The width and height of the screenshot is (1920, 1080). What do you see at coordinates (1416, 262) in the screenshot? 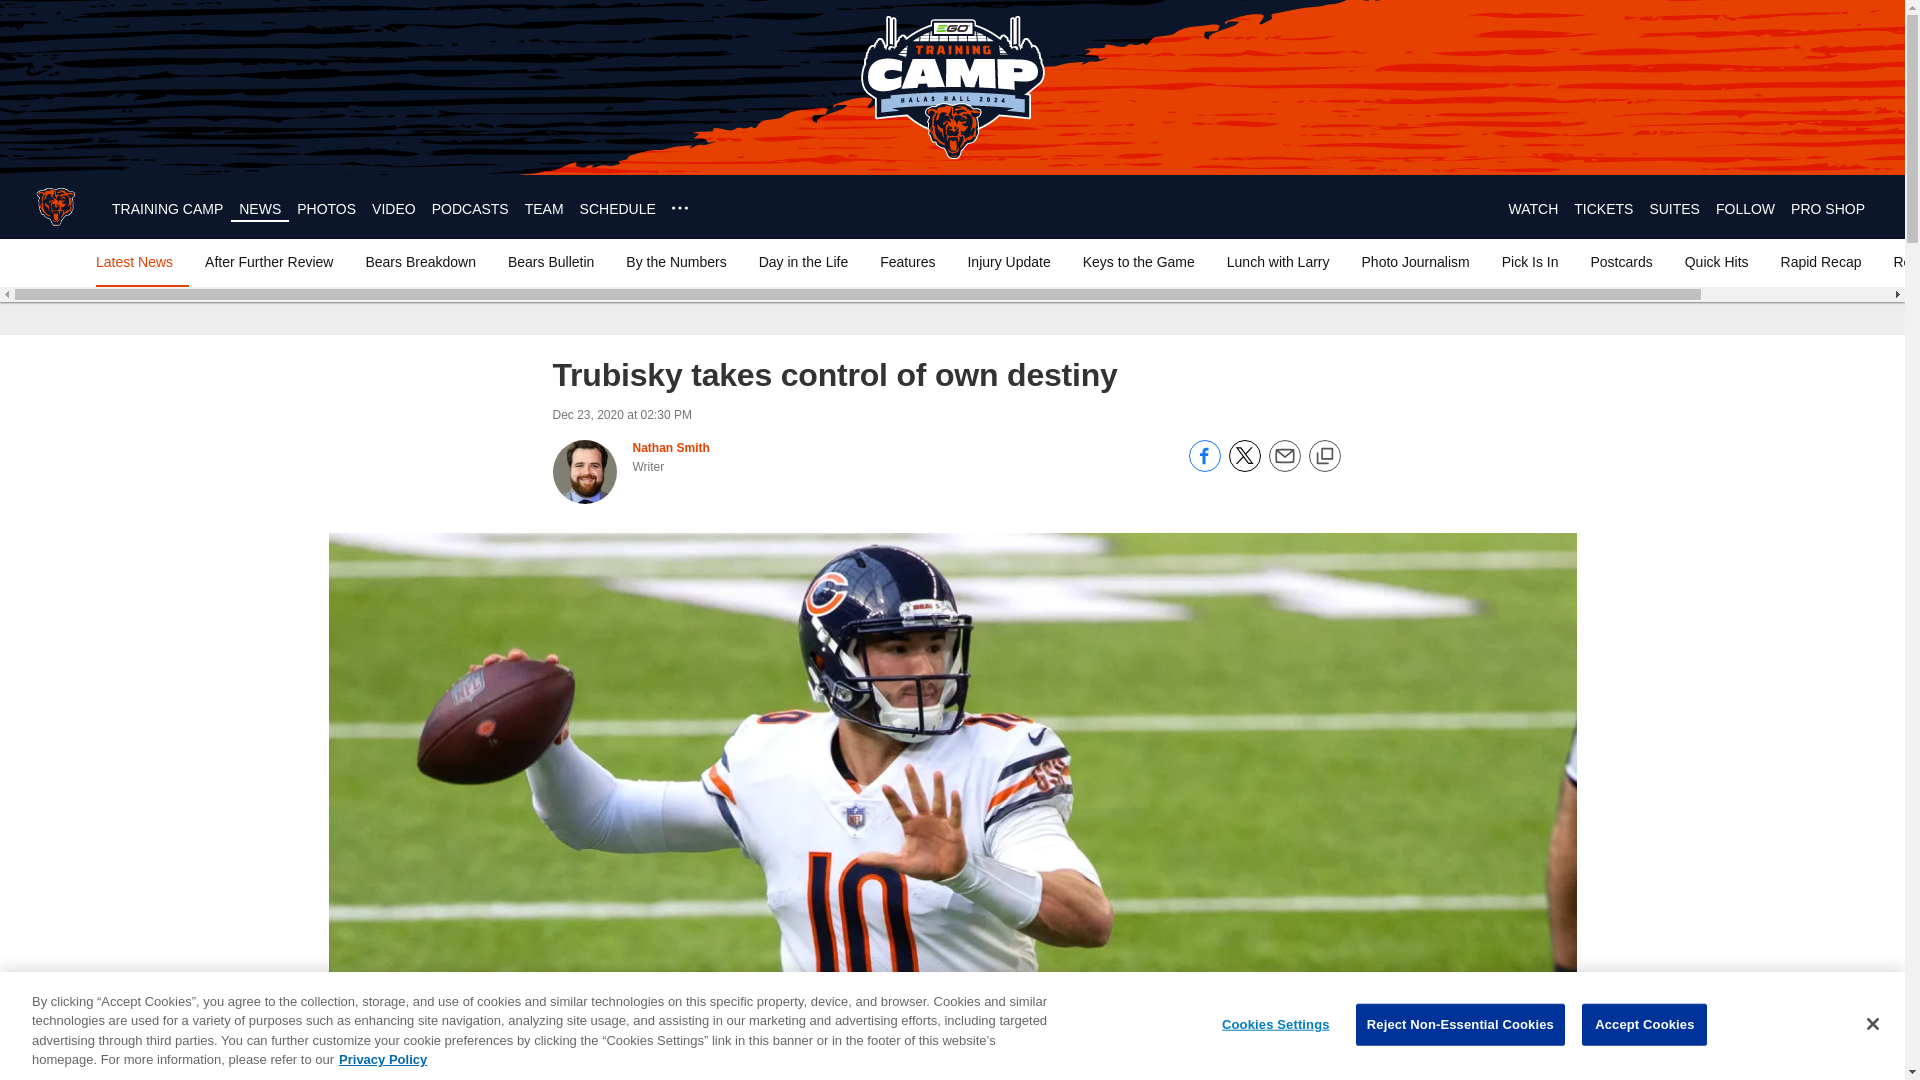
I see `Photo Journalism` at bounding box center [1416, 262].